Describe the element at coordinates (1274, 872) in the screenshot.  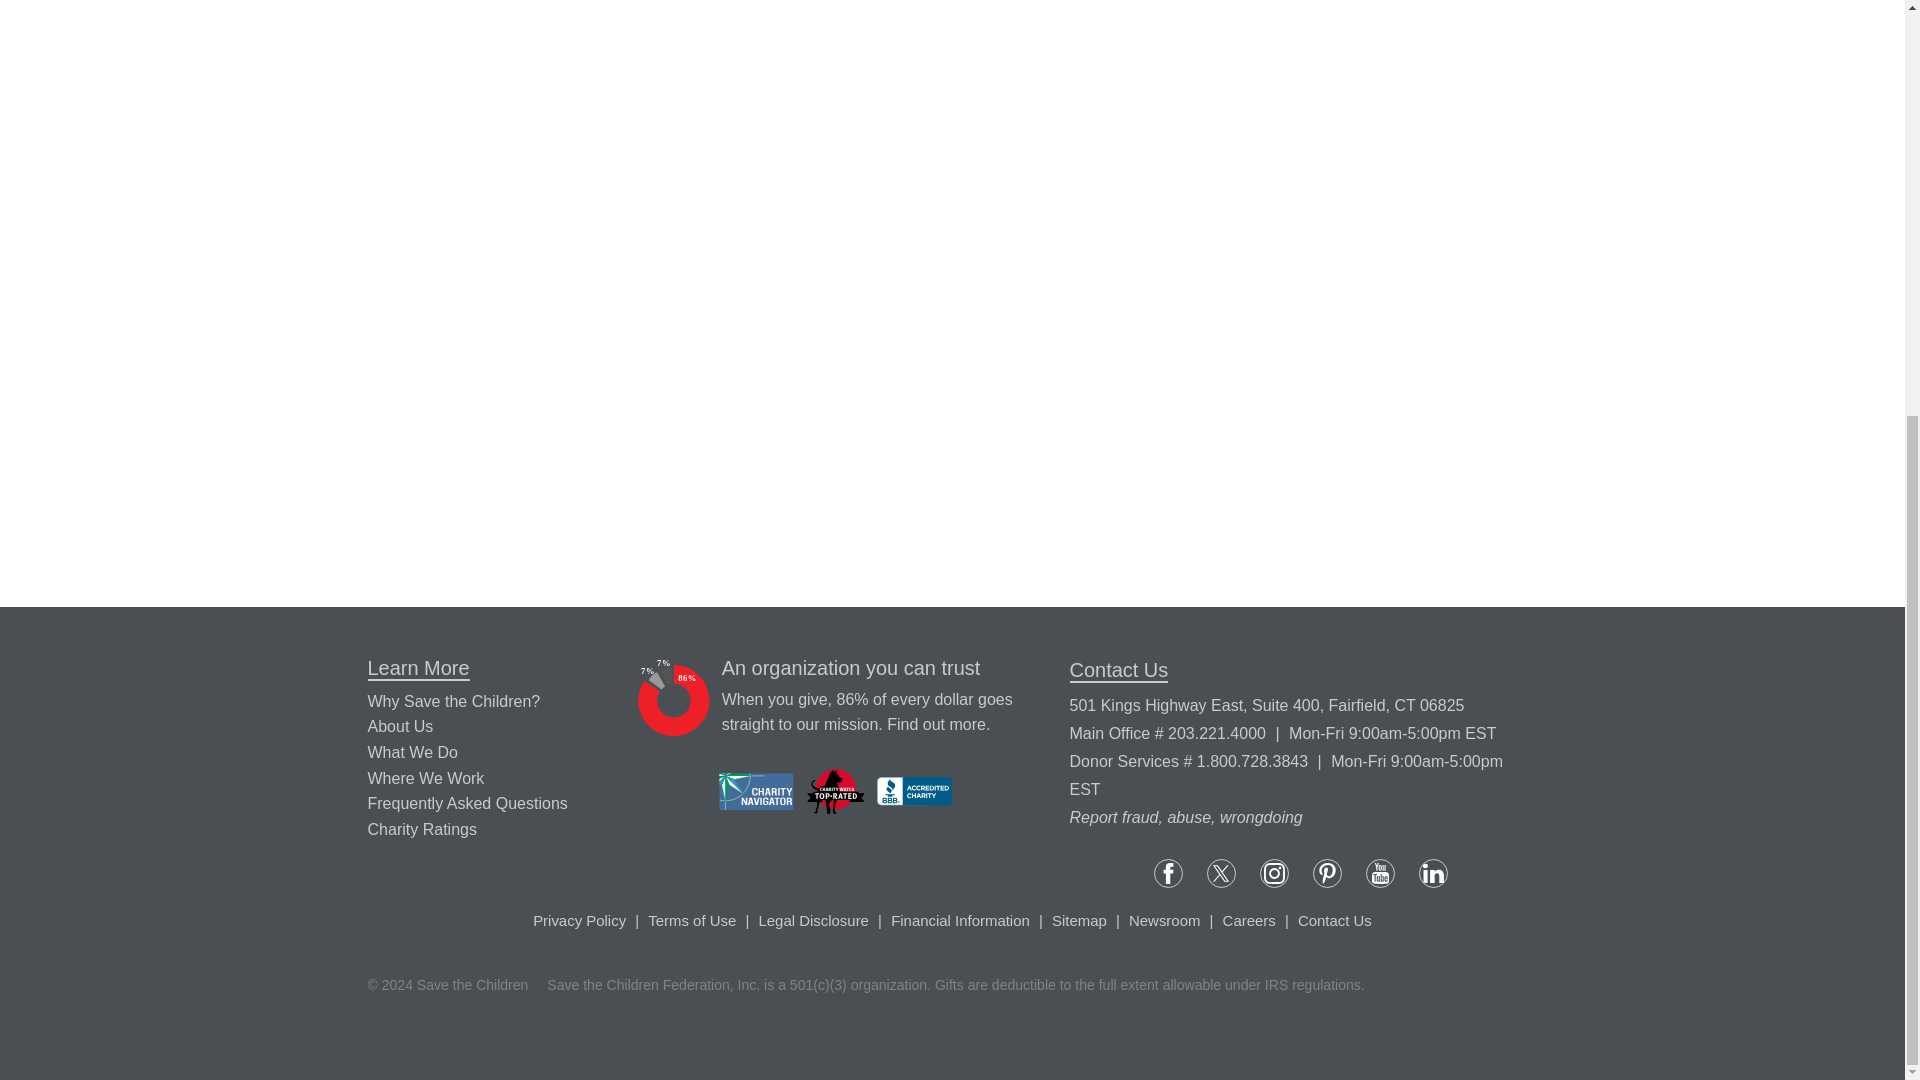
I see `Instagram` at that location.